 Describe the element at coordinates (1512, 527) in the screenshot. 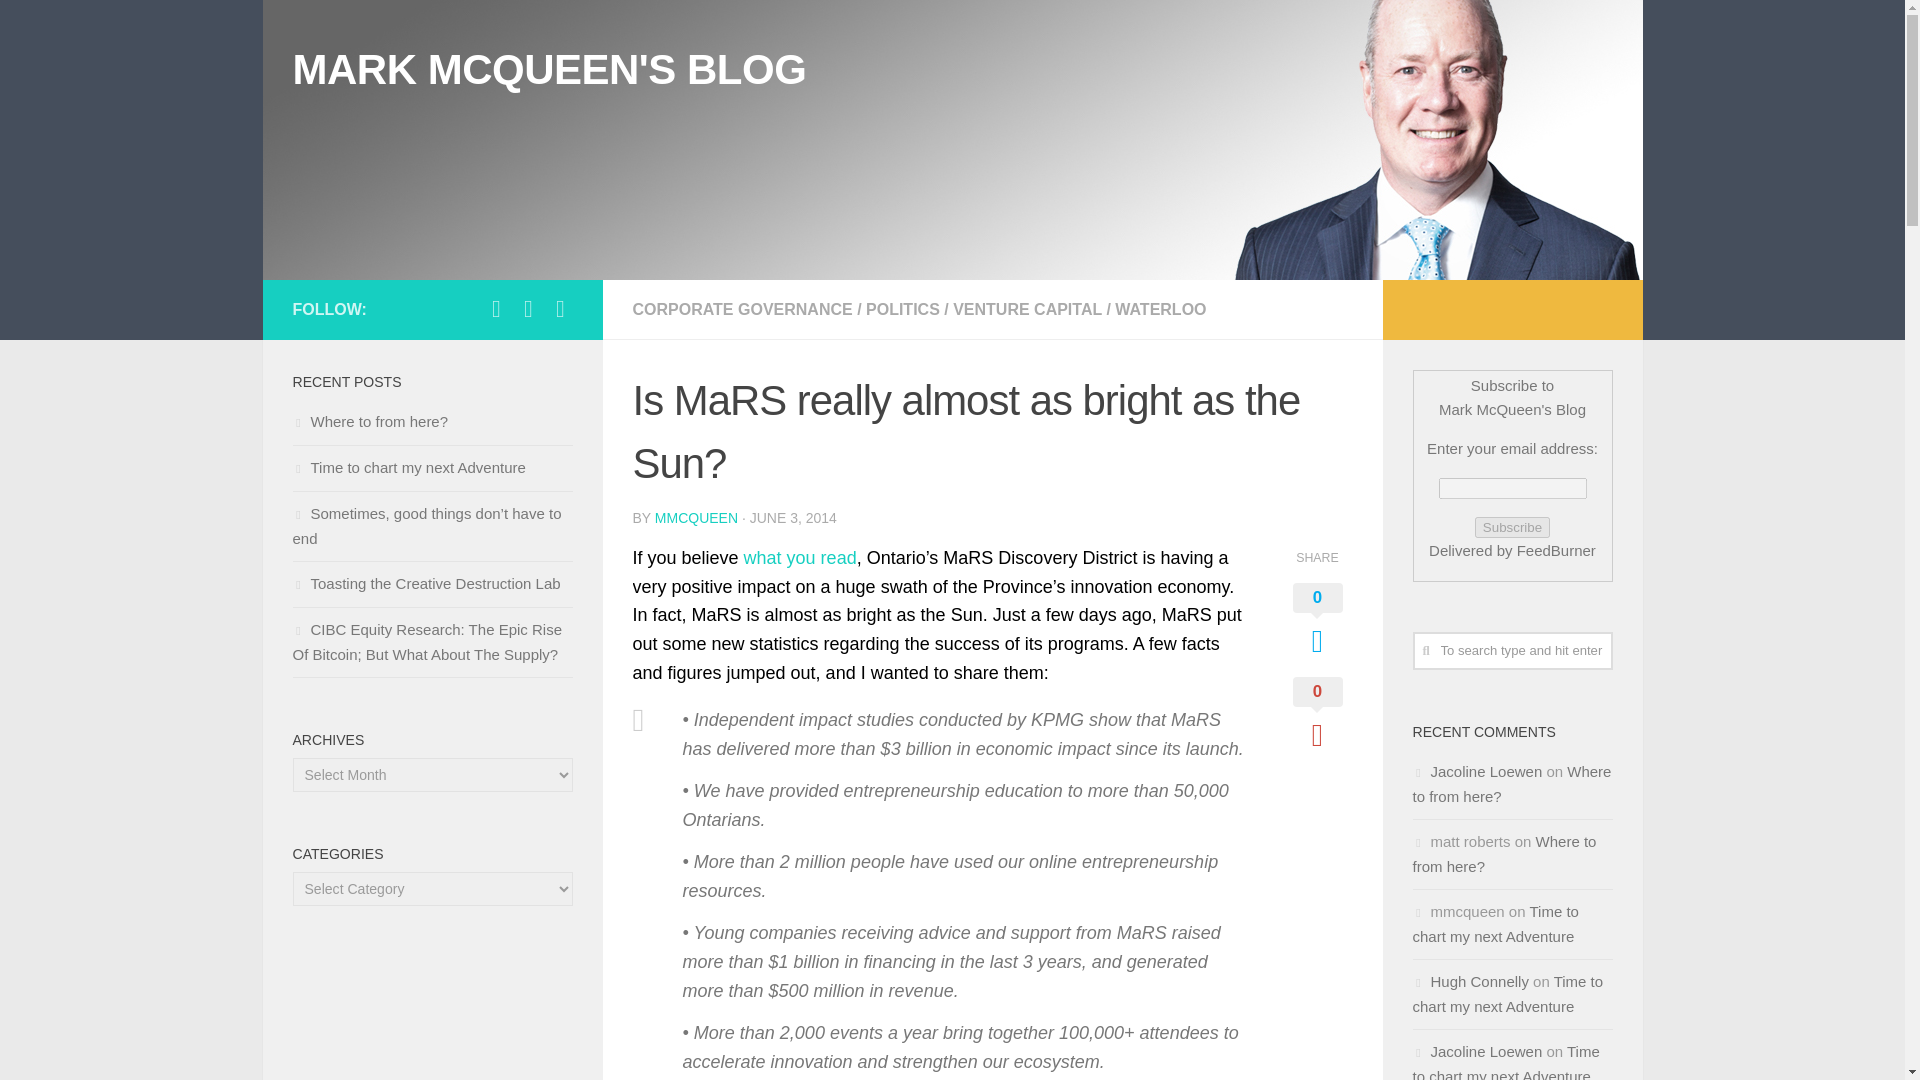

I see `Subscribe` at that location.